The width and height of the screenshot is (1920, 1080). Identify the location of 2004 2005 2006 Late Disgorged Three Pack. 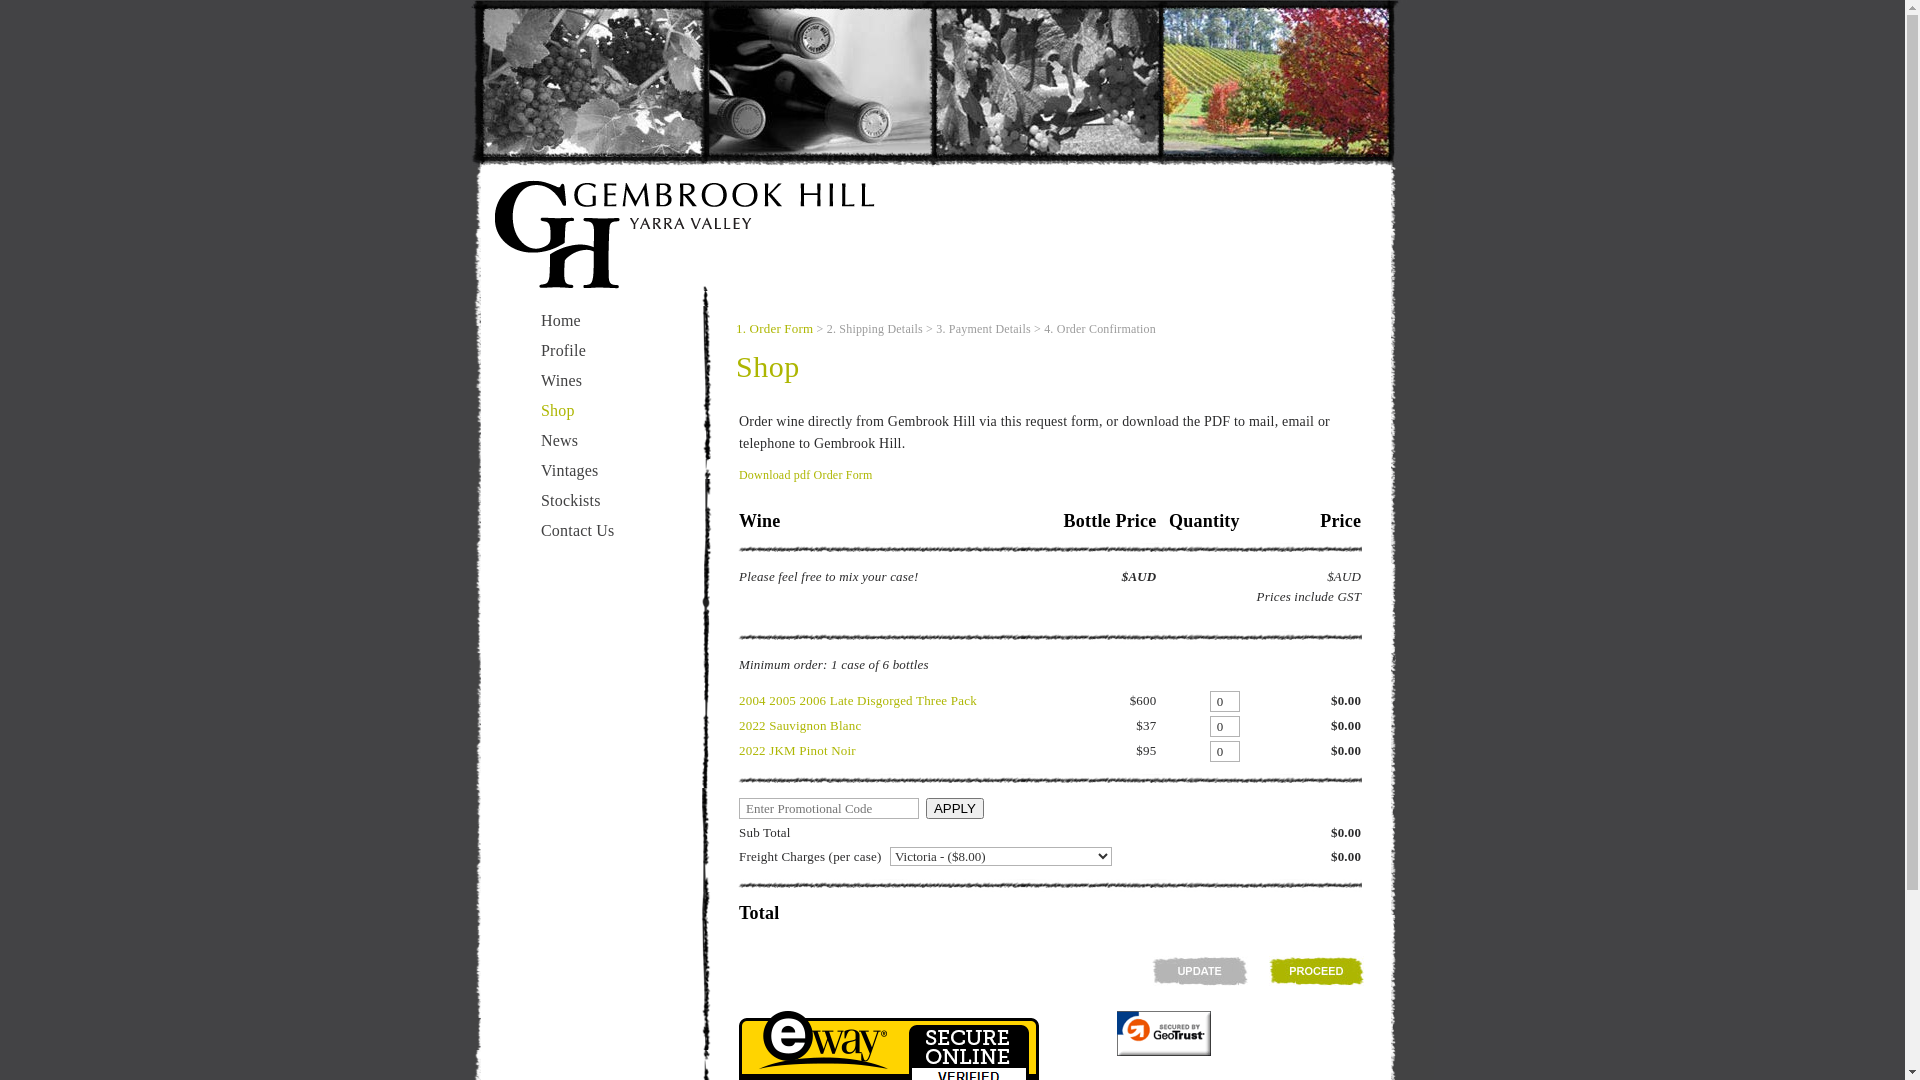
(858, 700).